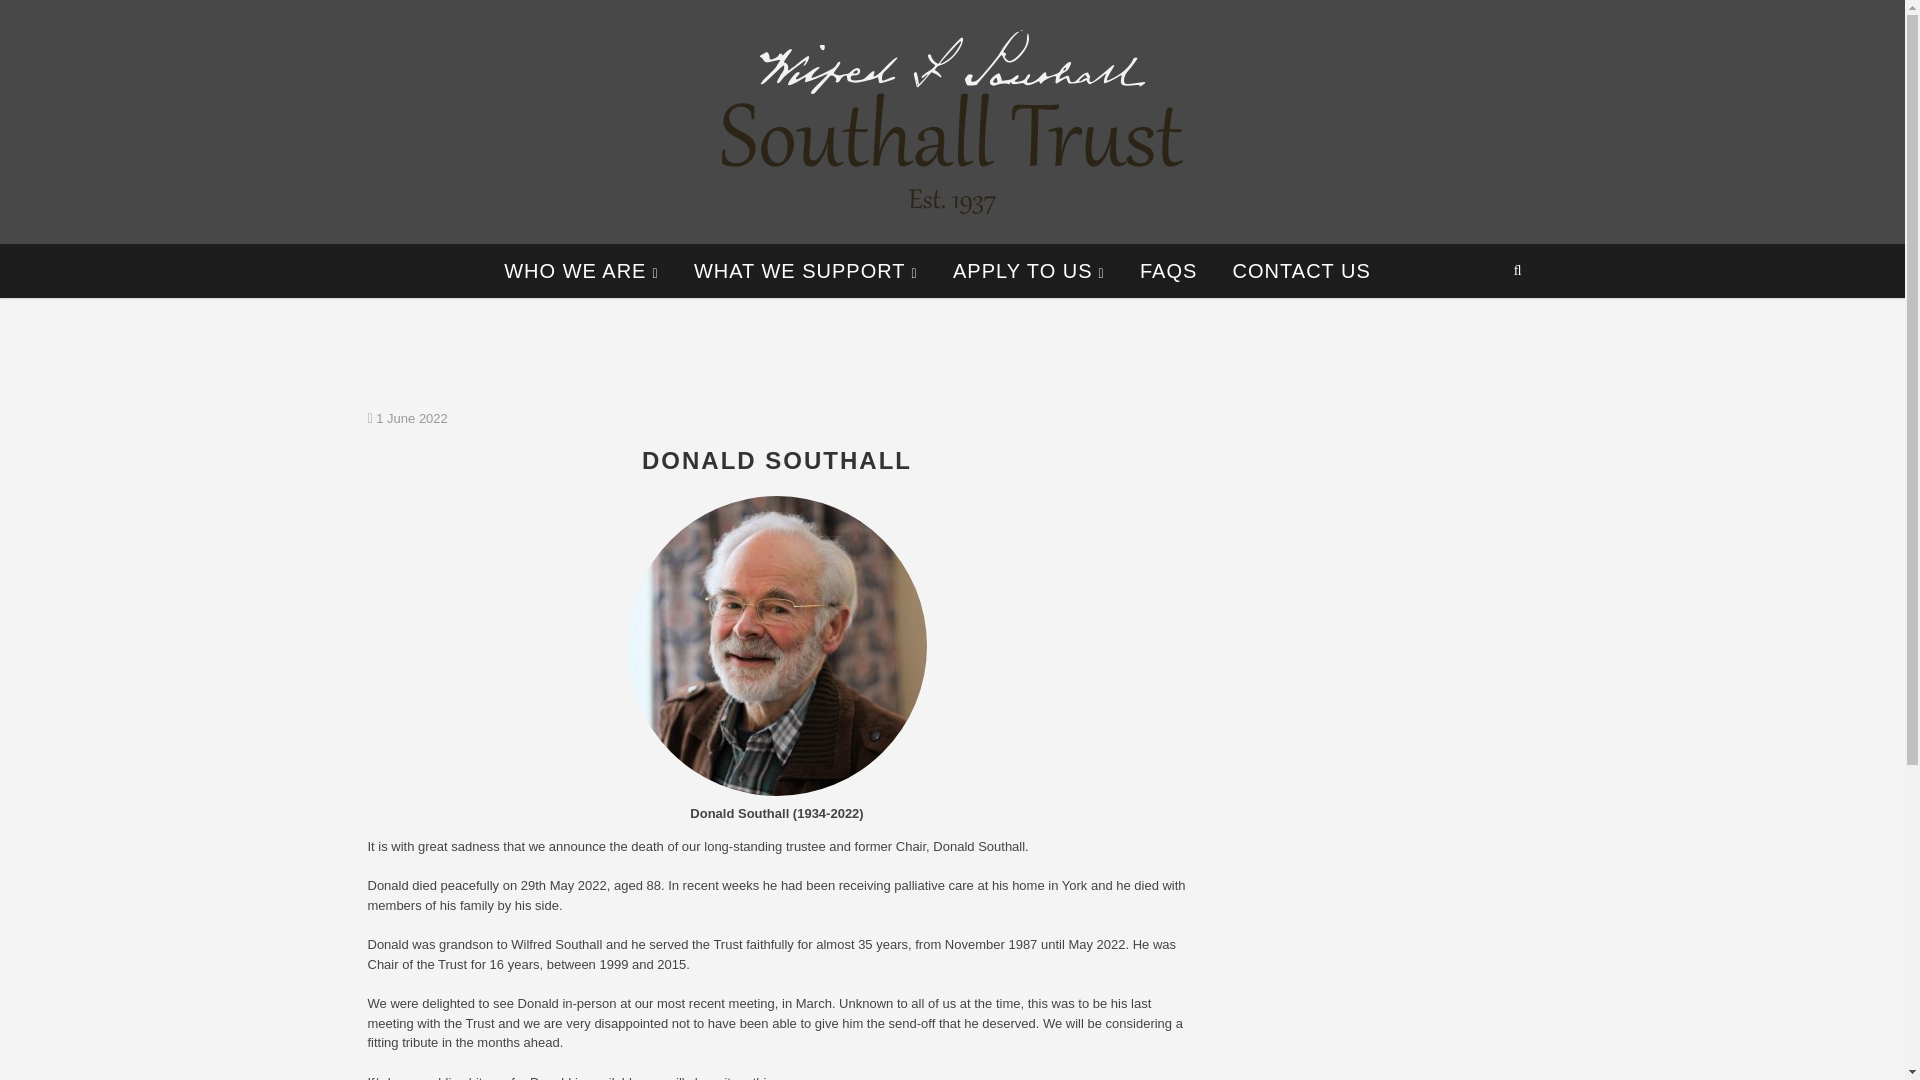 This screenshot has height=1080, width=1920. I want to click on APPLY TO US, so click(1028, 271).